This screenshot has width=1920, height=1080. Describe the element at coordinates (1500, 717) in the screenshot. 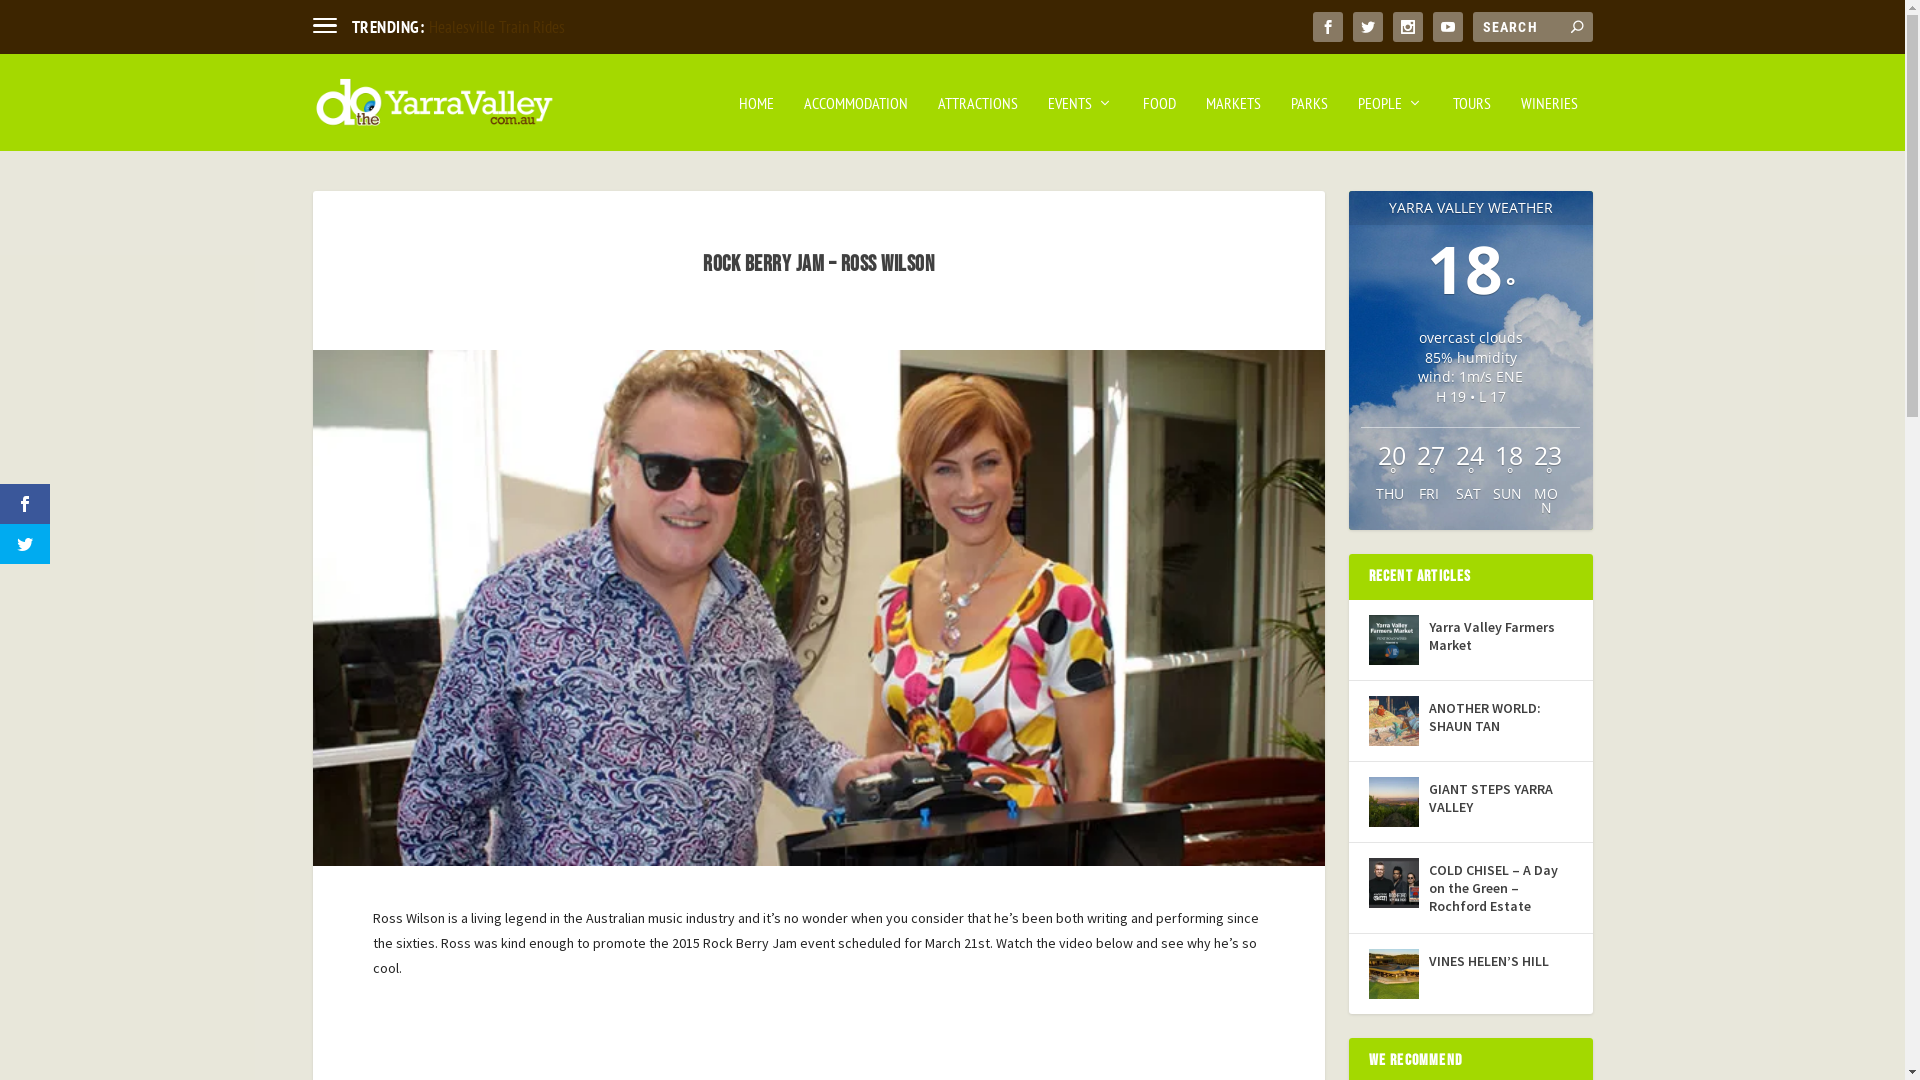

I see `ANOTHER WORLD: SHAUN TAN` at that location.